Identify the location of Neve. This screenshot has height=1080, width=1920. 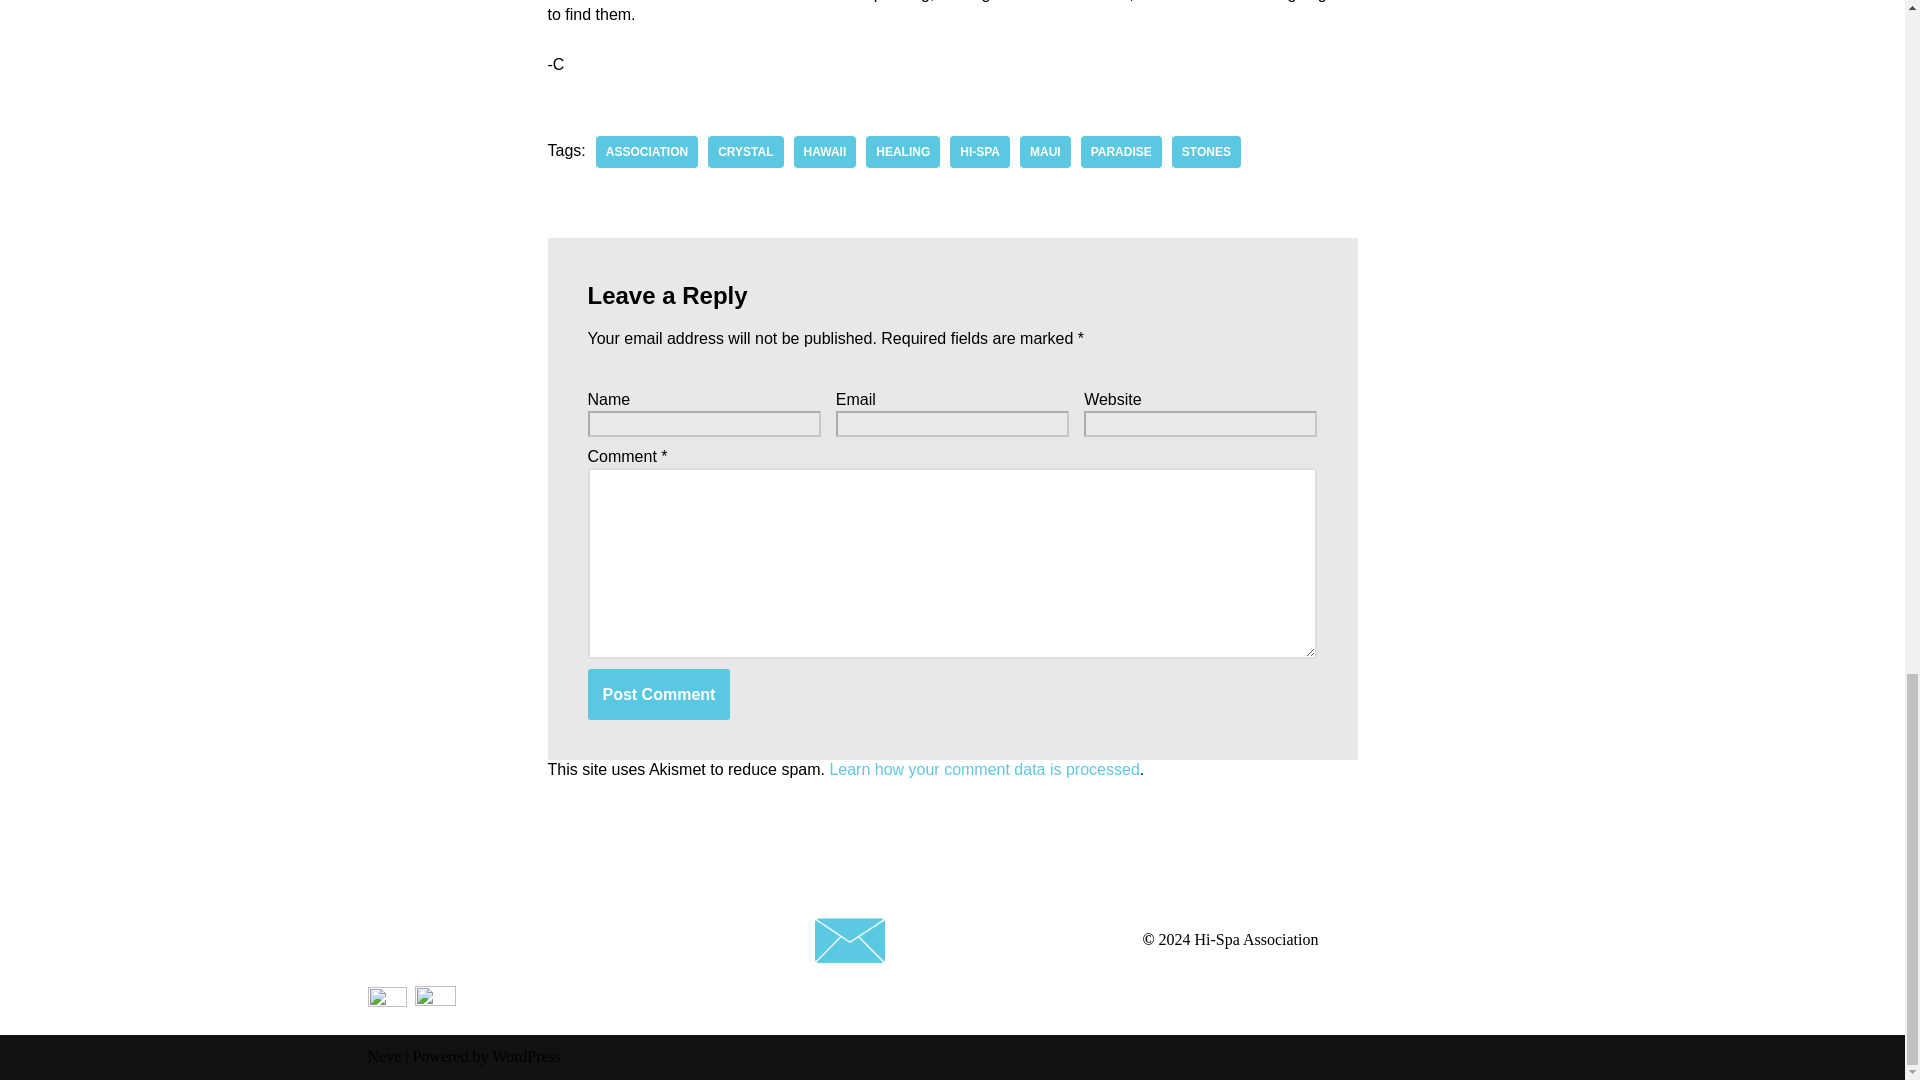
(384, 1056).